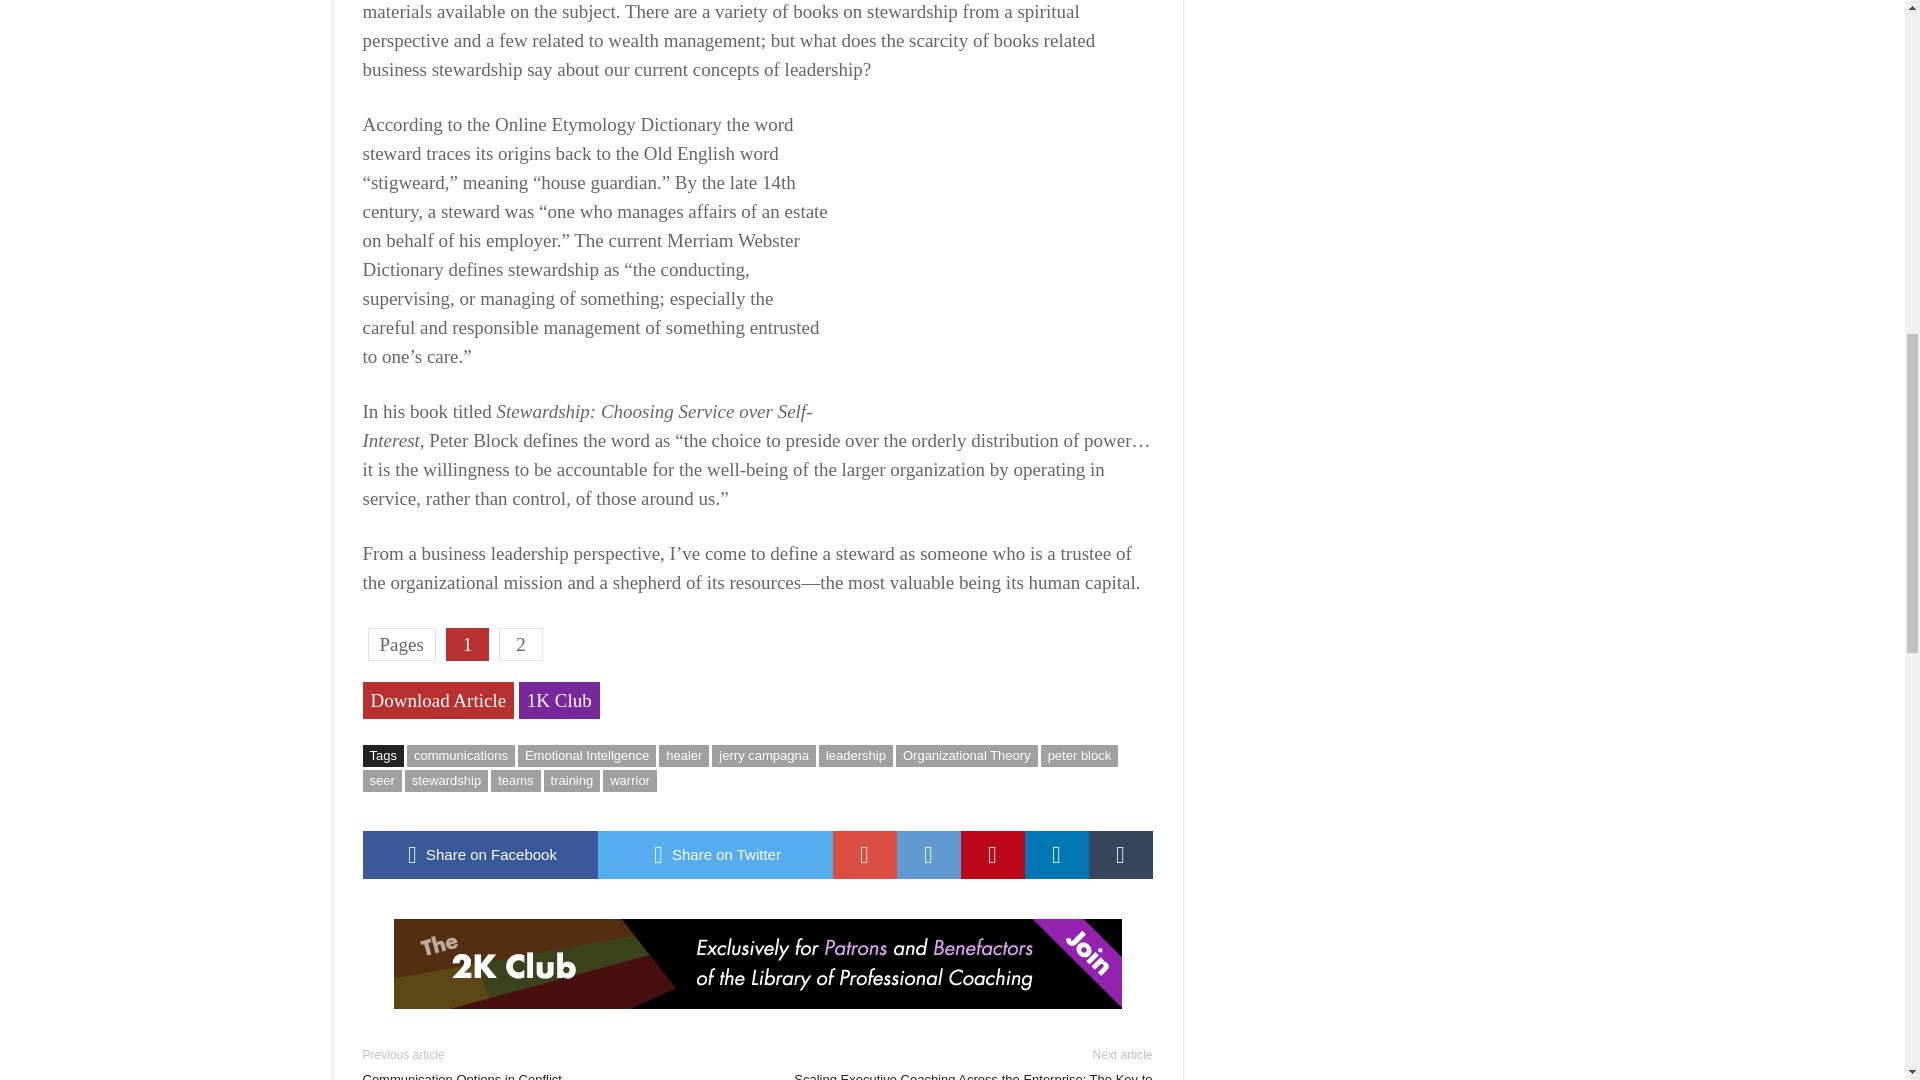  I want to click on twitter, so click(715, 854).